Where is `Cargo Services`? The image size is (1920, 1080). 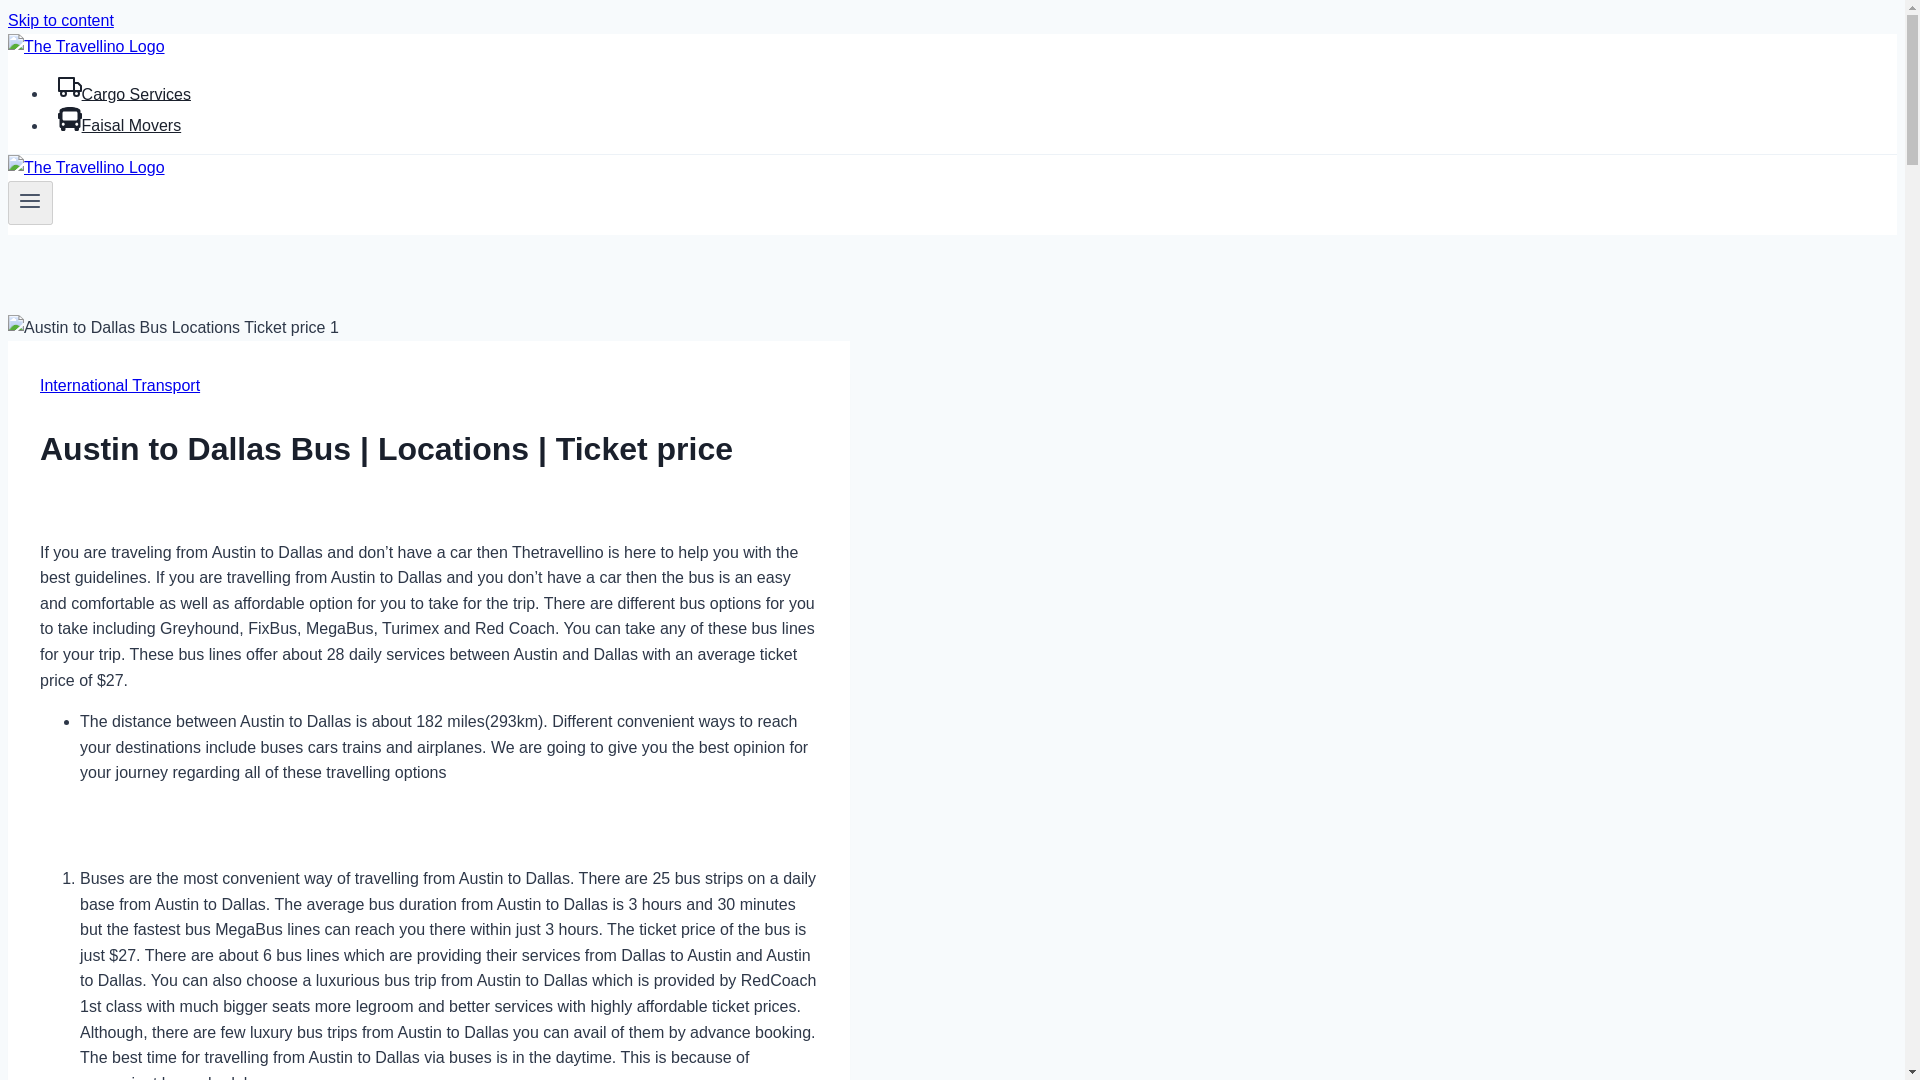
Cargo Services is located at coordinates (124, 94).